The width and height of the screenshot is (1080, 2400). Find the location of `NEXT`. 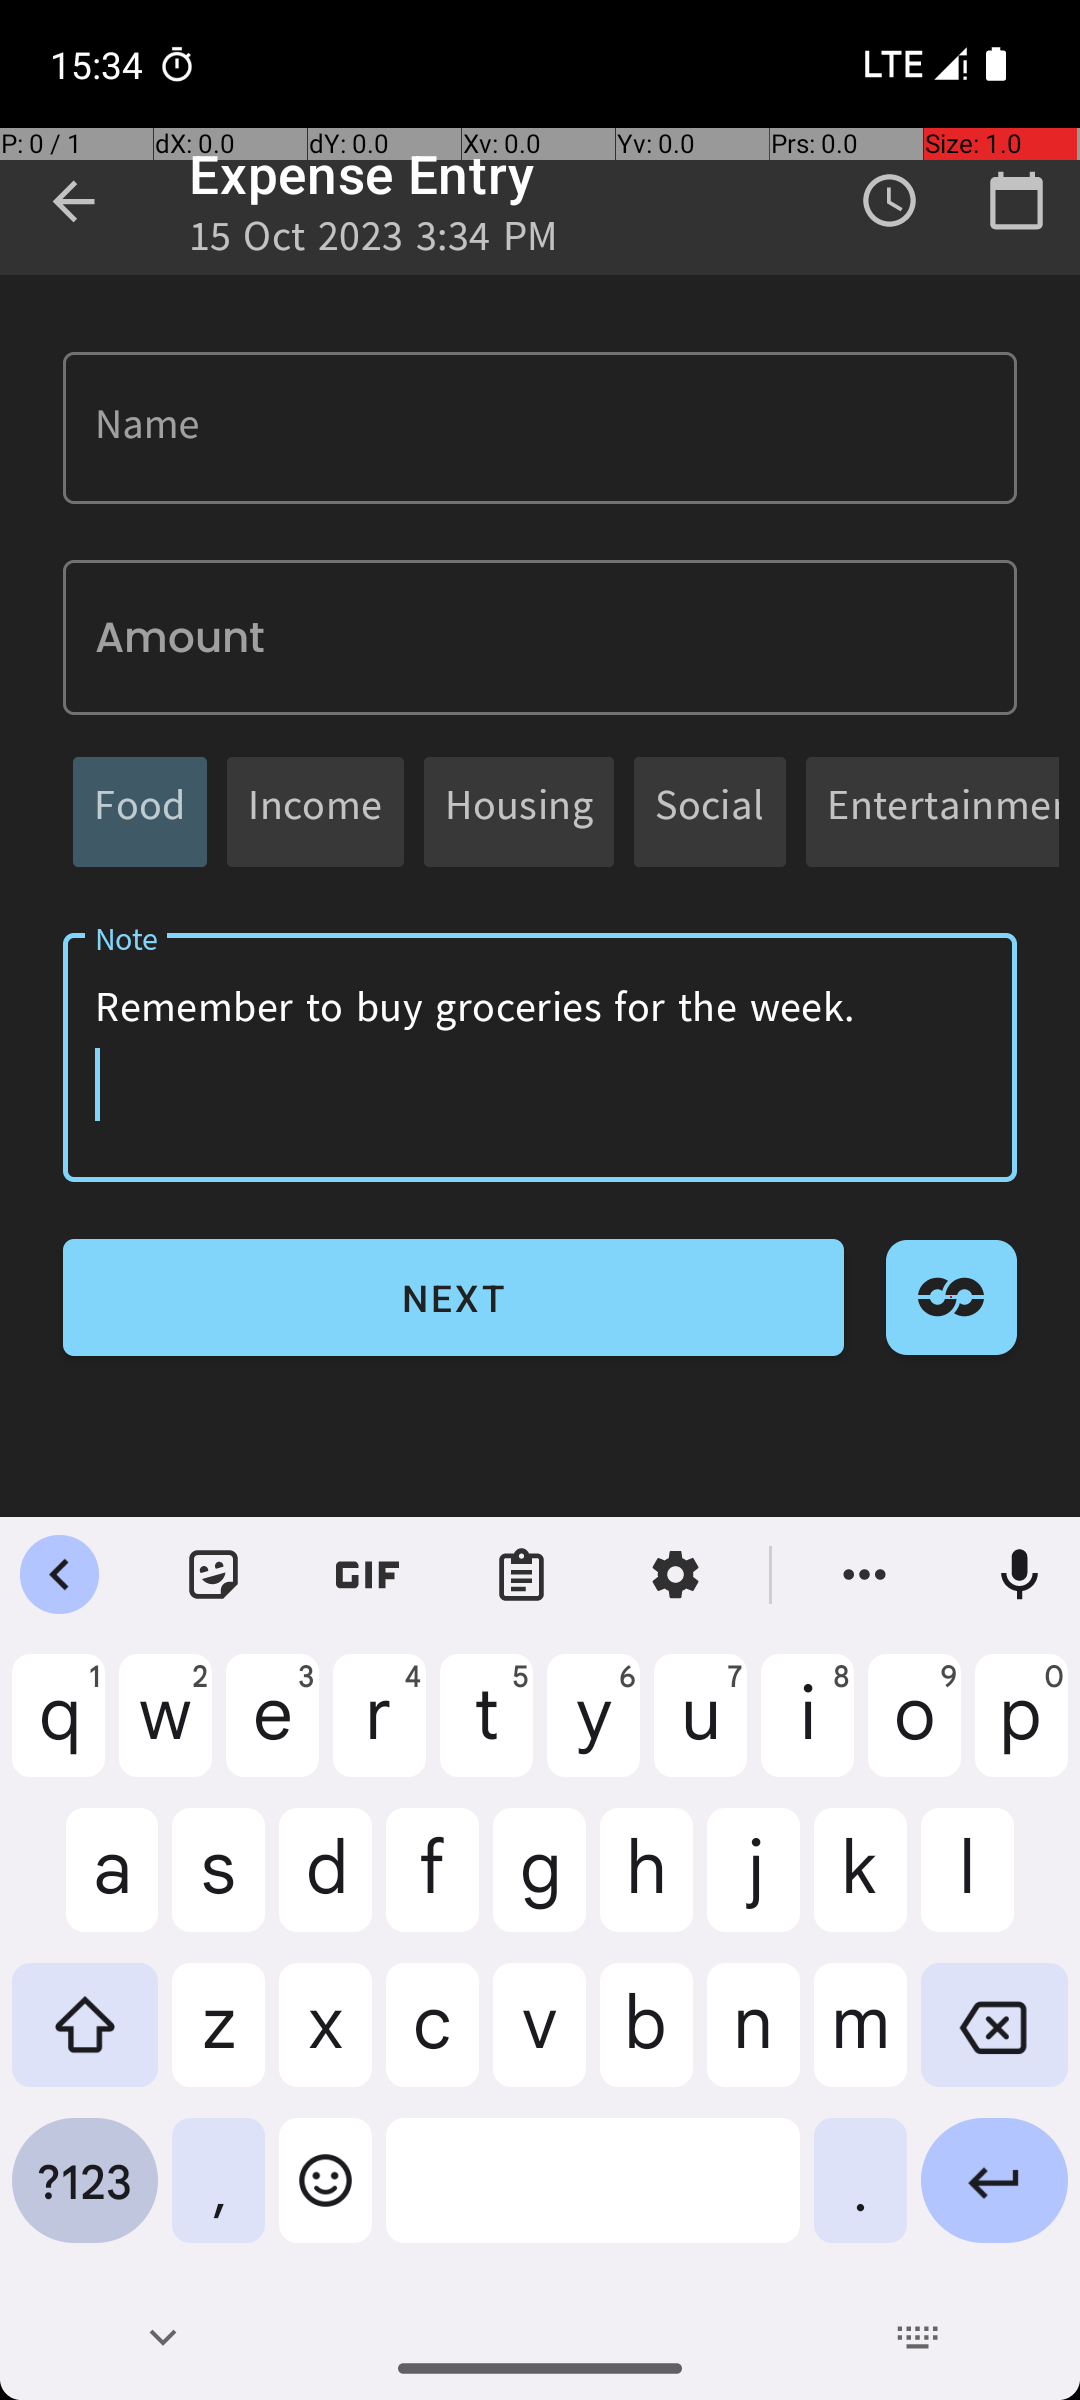

NEXT is located at coordinates (454, 1298).